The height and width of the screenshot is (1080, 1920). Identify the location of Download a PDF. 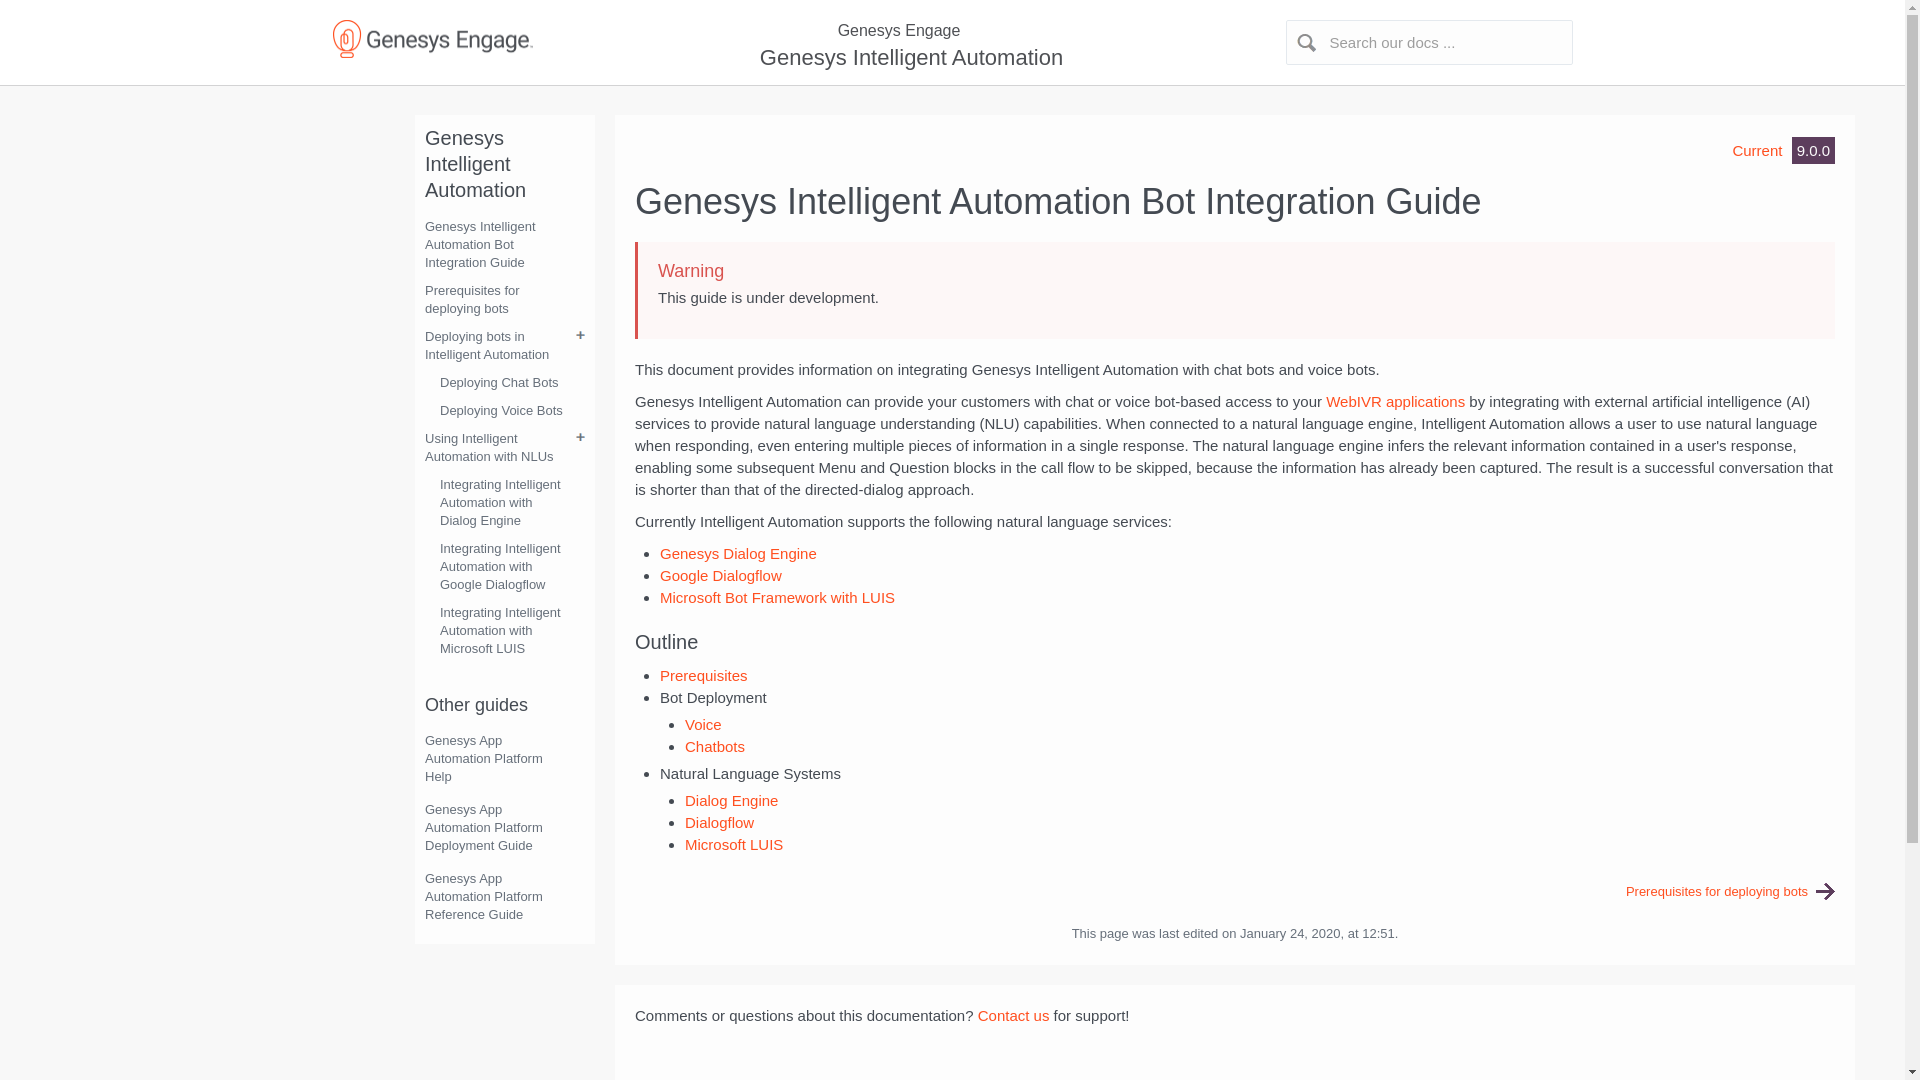
(1678, 136).